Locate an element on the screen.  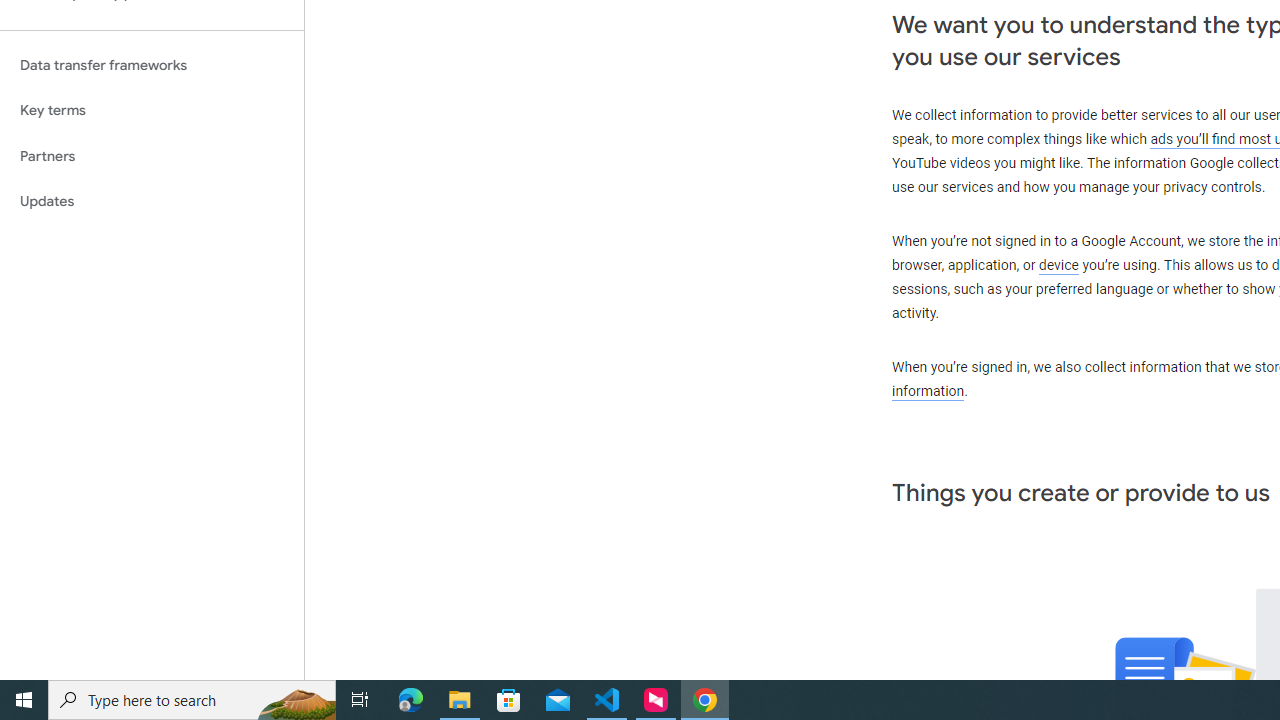
Partners is located at coordinates (152, 156).